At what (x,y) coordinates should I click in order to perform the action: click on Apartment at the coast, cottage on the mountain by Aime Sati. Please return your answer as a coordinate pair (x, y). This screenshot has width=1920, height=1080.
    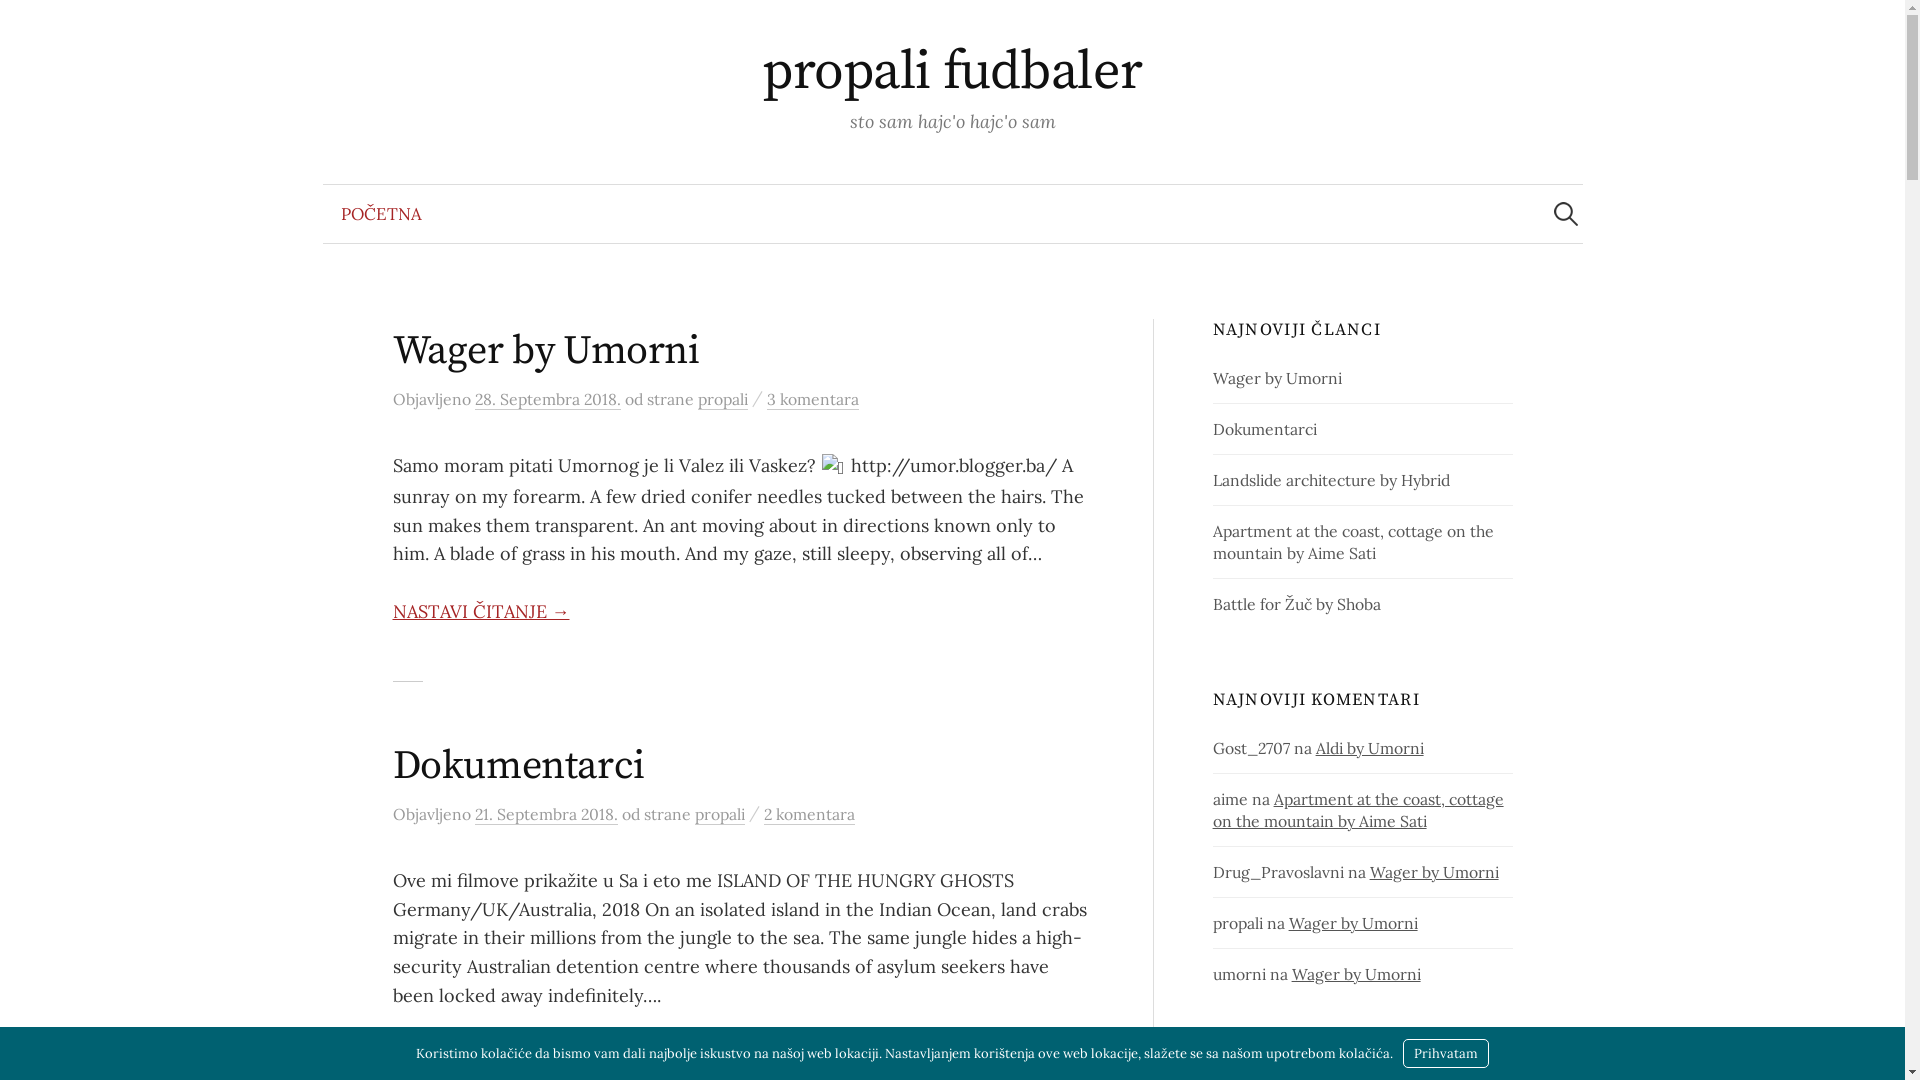
    Looking at the image, I should click on (1358, 810).